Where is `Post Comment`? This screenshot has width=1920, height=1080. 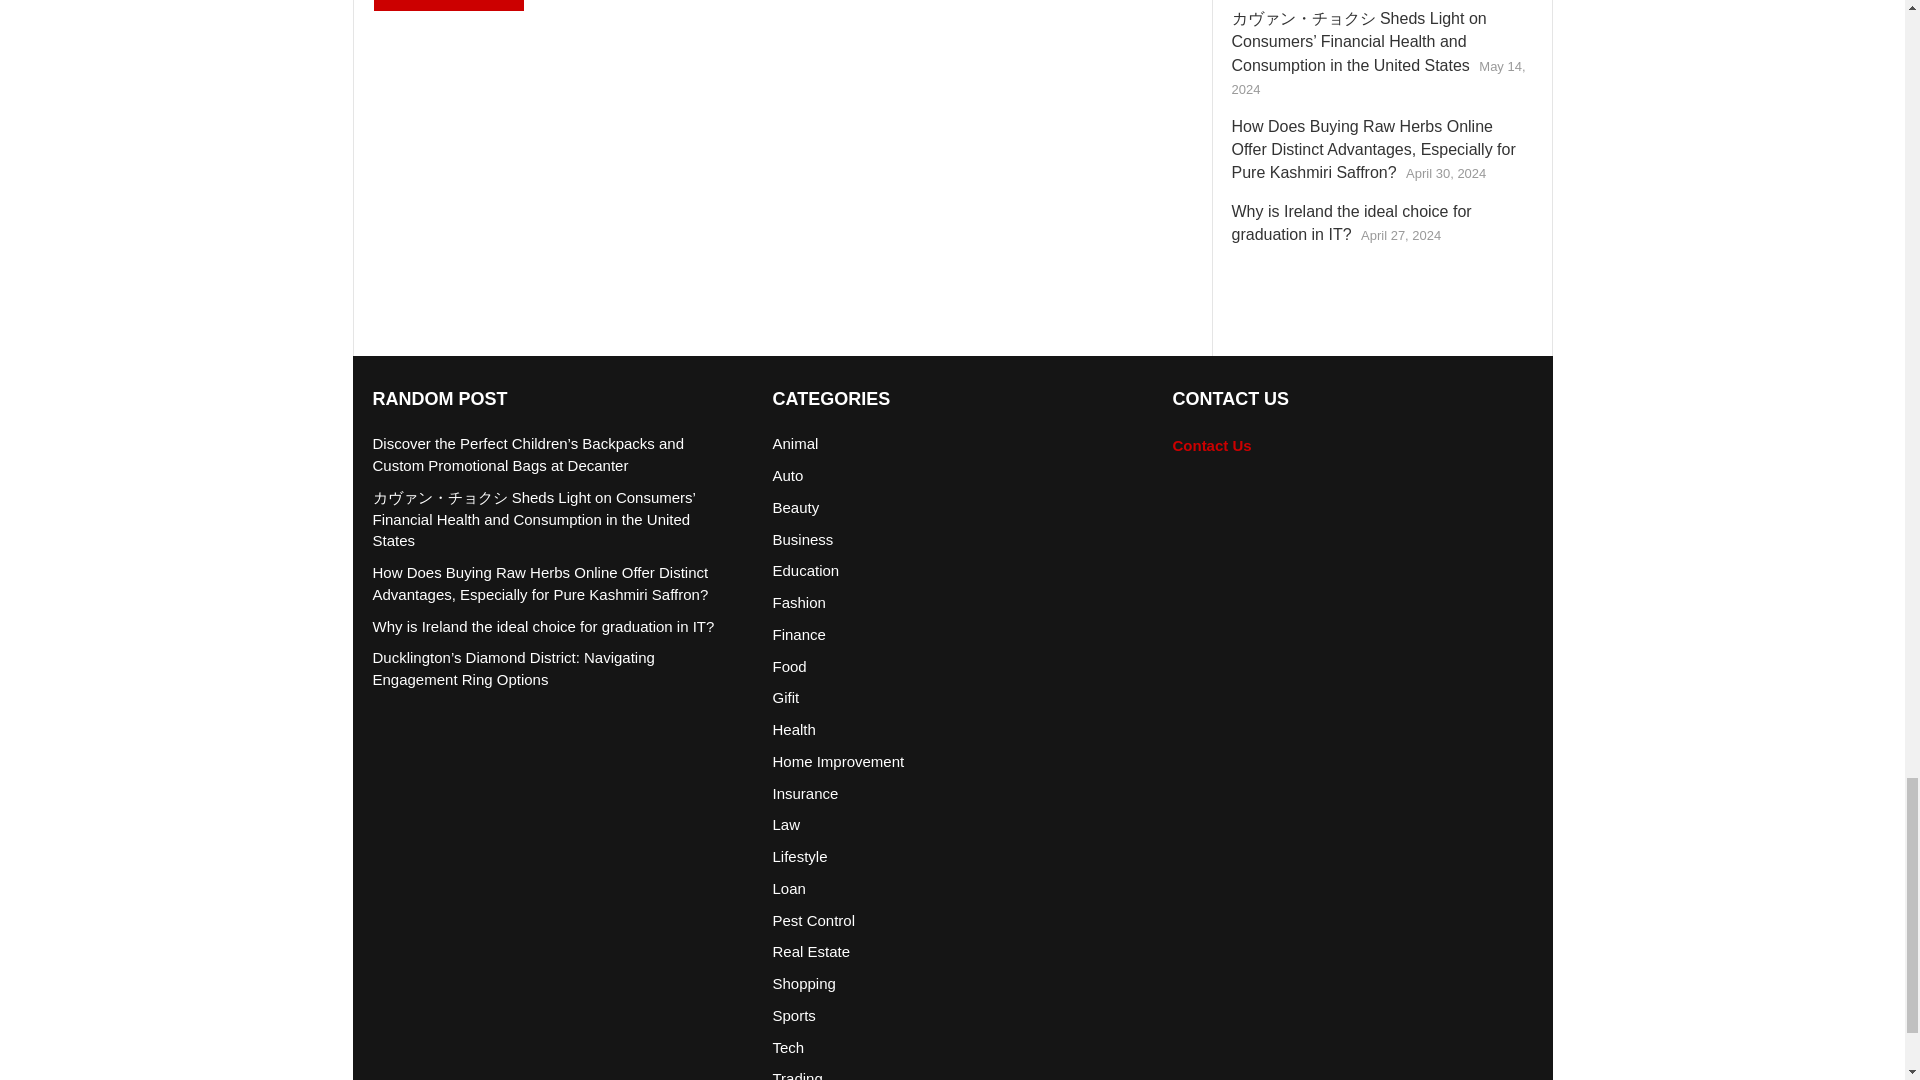
Post Comment is located at coordinates (449, 5).